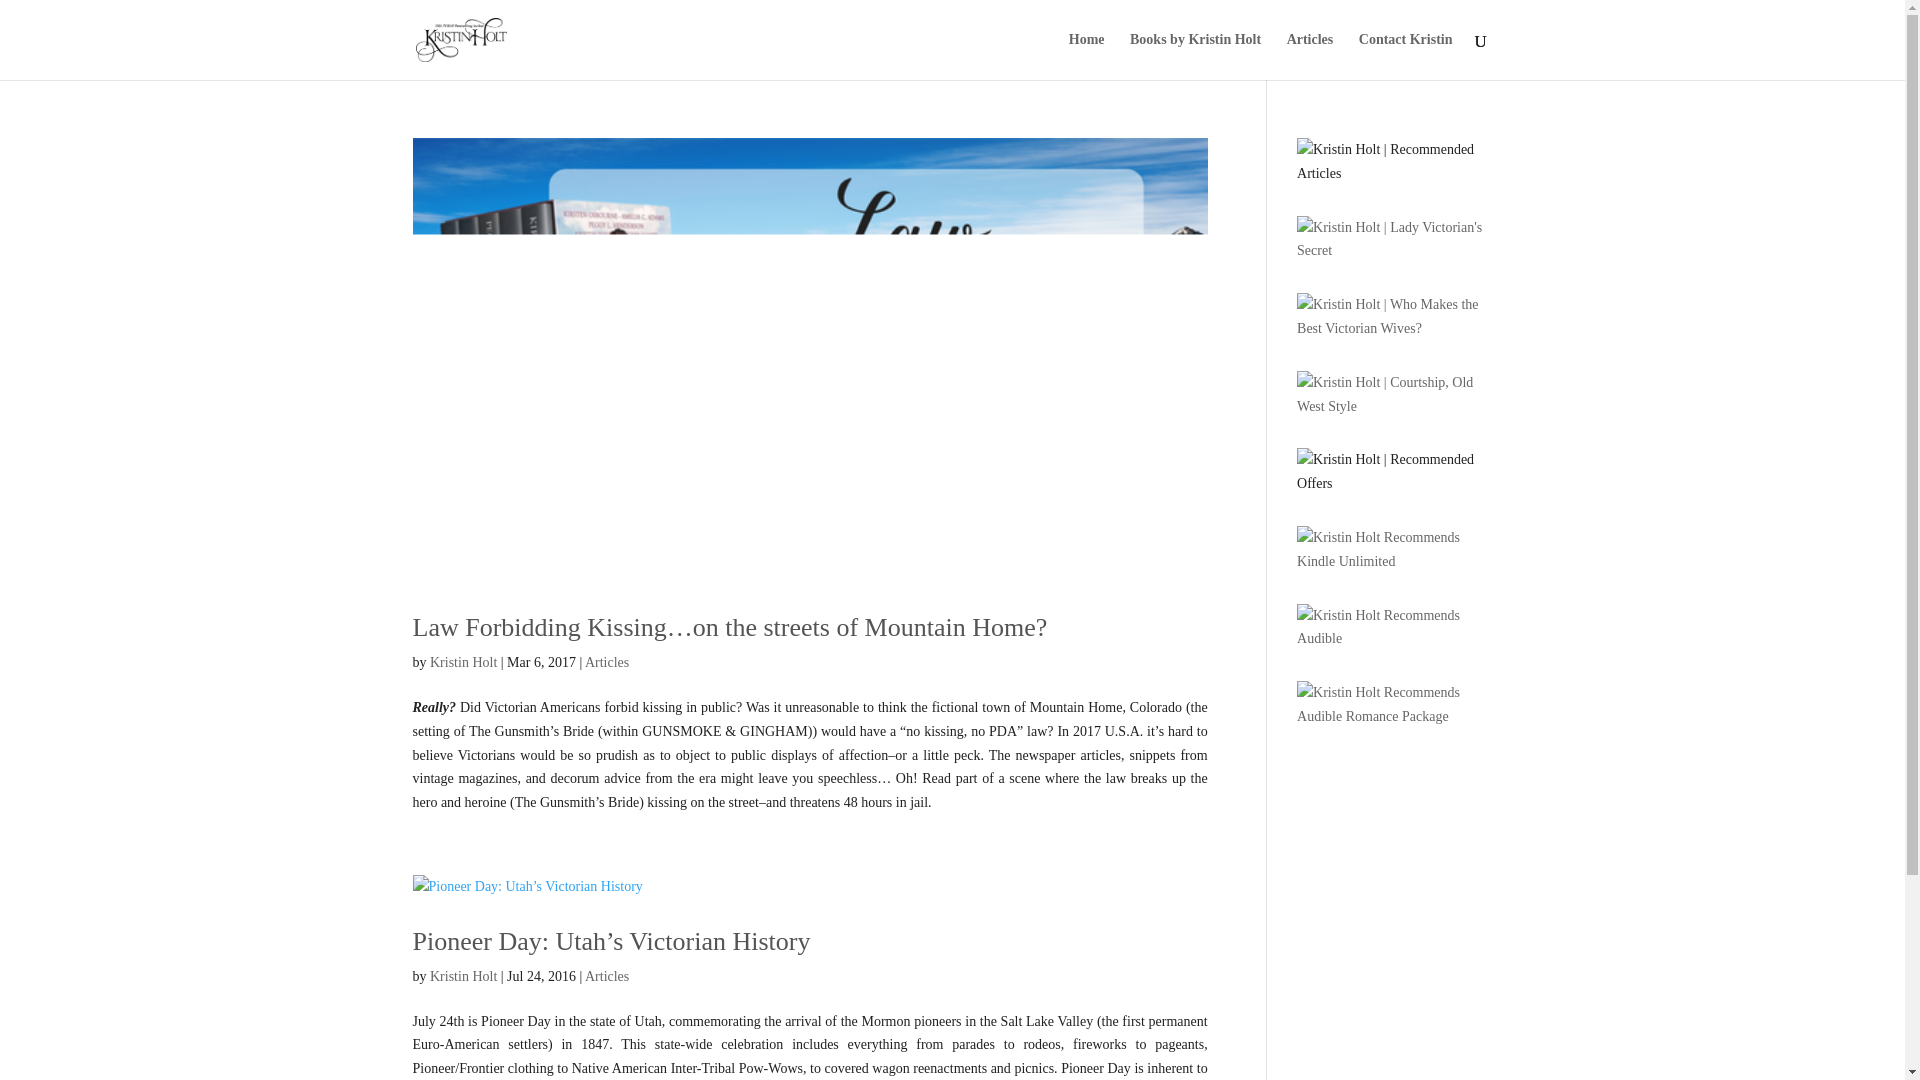 The image size is (1920, 1080). Describe the element at coordinates (1196, 56) in the screenshot. I see `Books by Kristin Holt` at that location.